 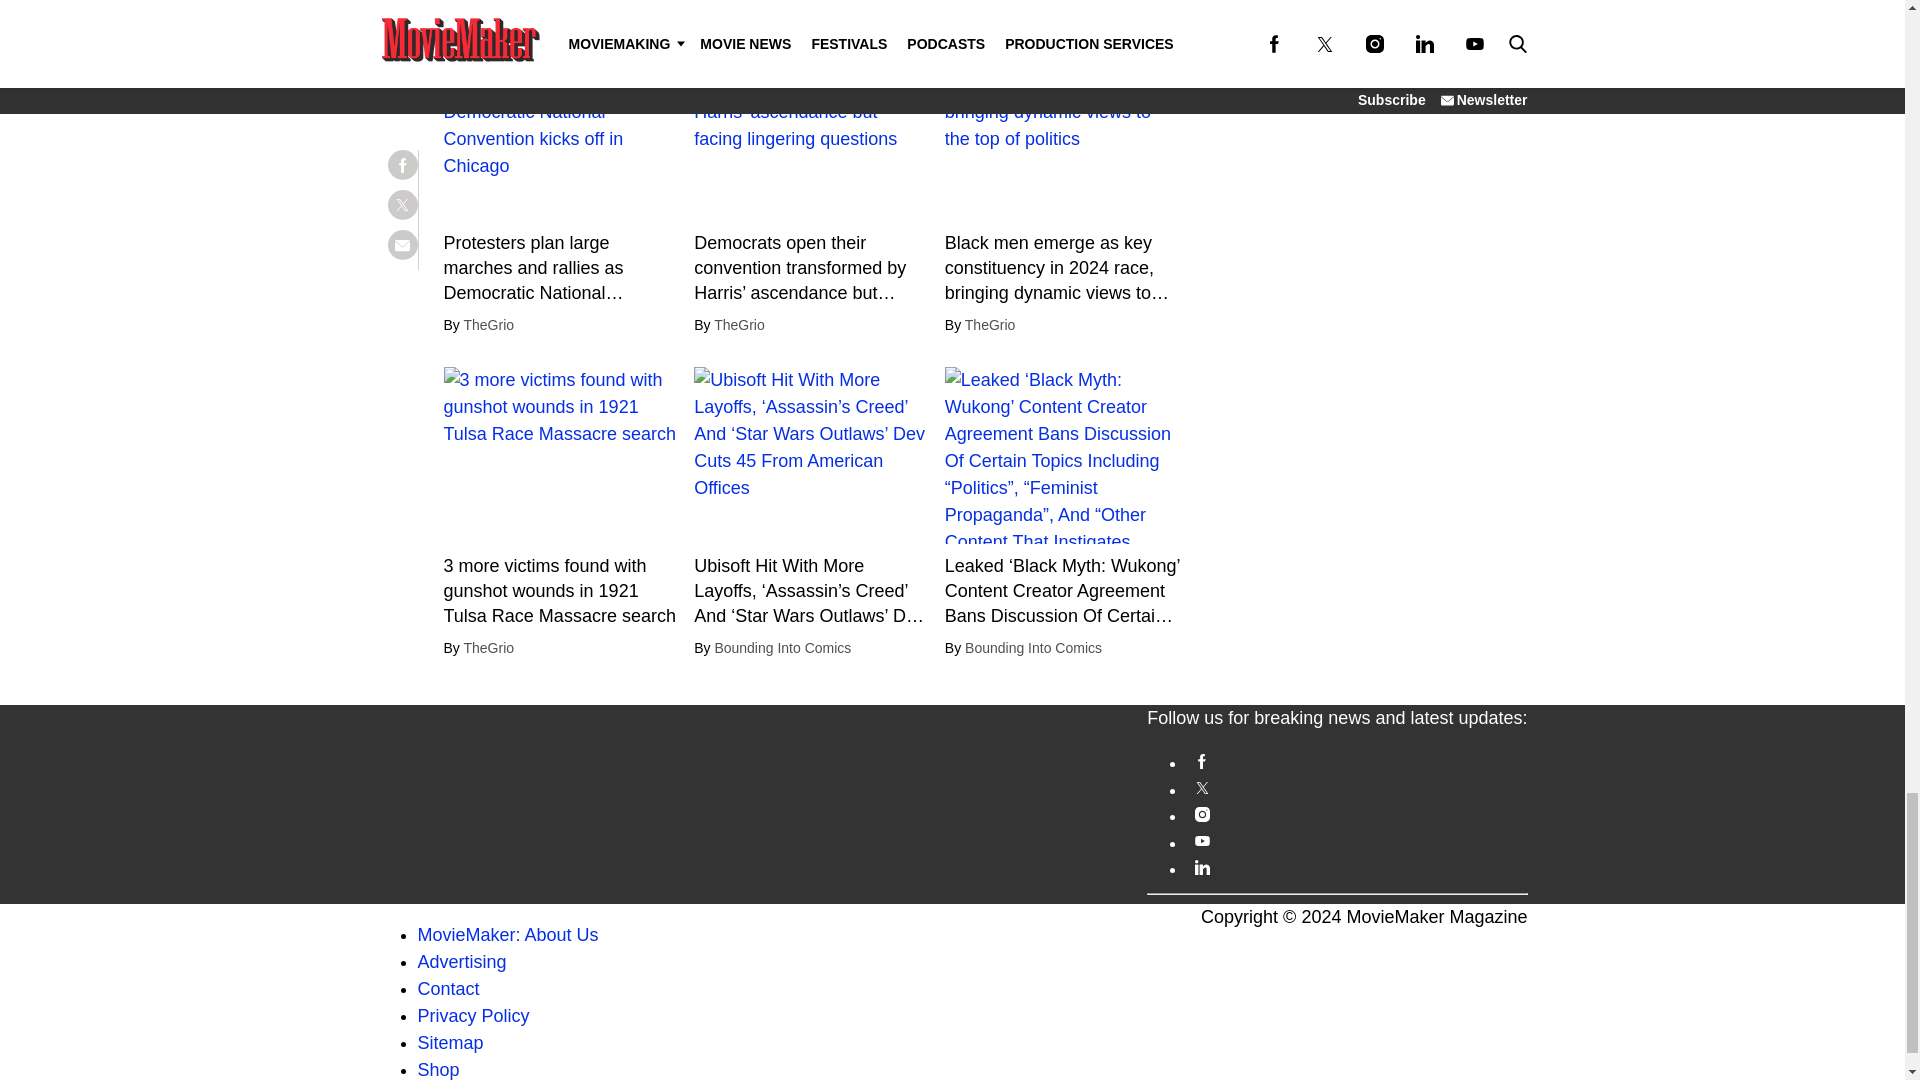 What do you see at coordinates (1356, 866) in the screenshot?
I see `Connect with us on LinkedIn` at bounding box center [1356, 866].